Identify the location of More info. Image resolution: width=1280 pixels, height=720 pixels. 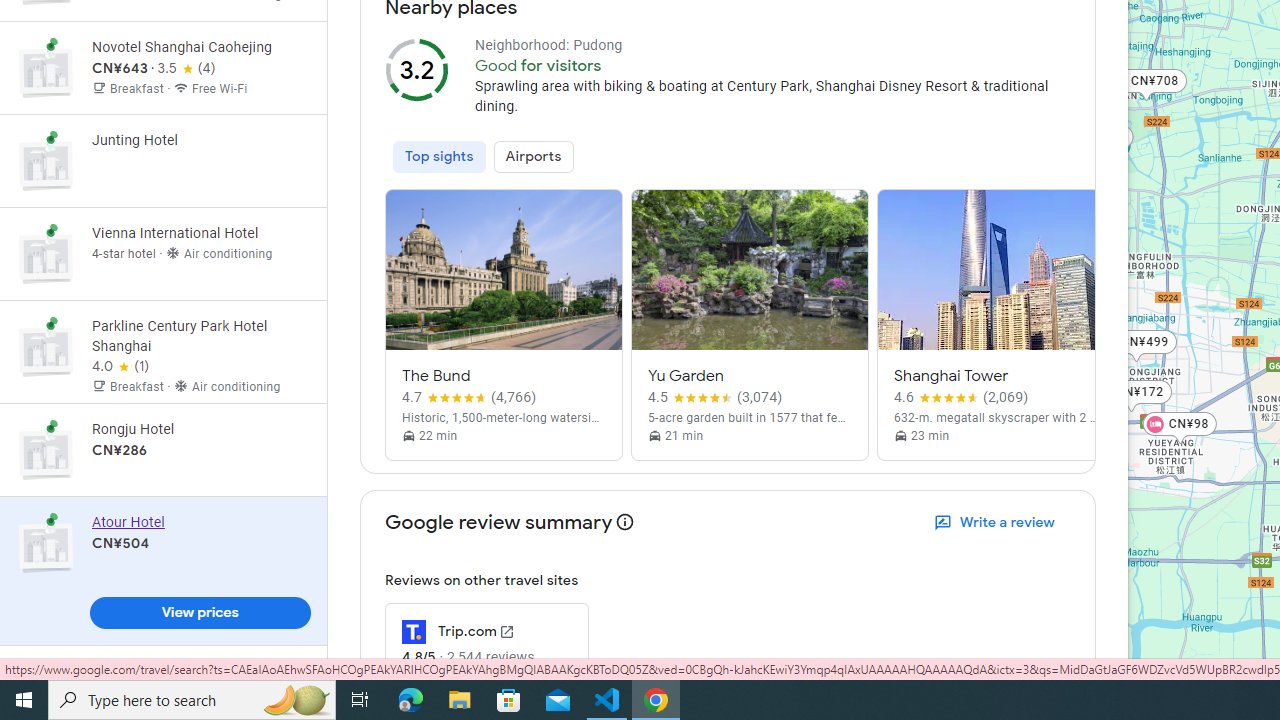
(626, 522).